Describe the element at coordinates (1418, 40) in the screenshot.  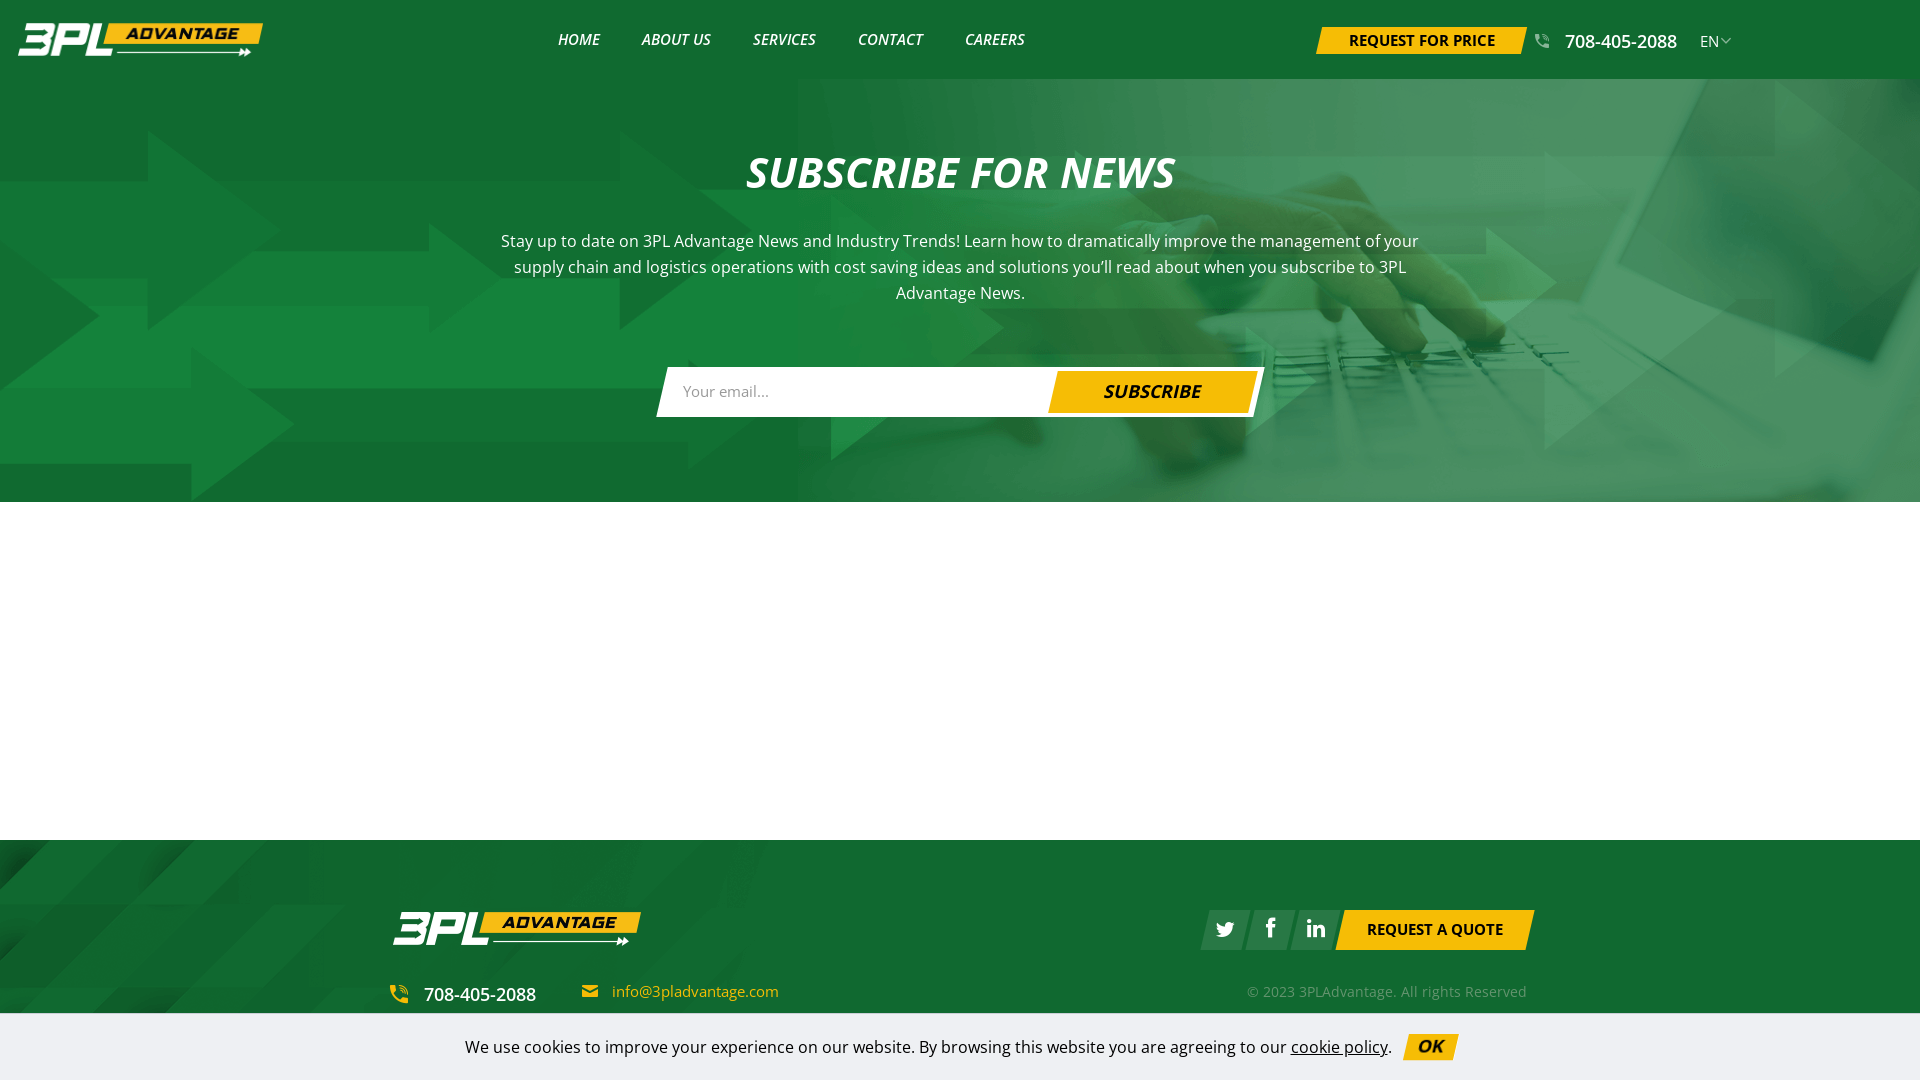
I see `REQUEST FOR PRICE` at that location.